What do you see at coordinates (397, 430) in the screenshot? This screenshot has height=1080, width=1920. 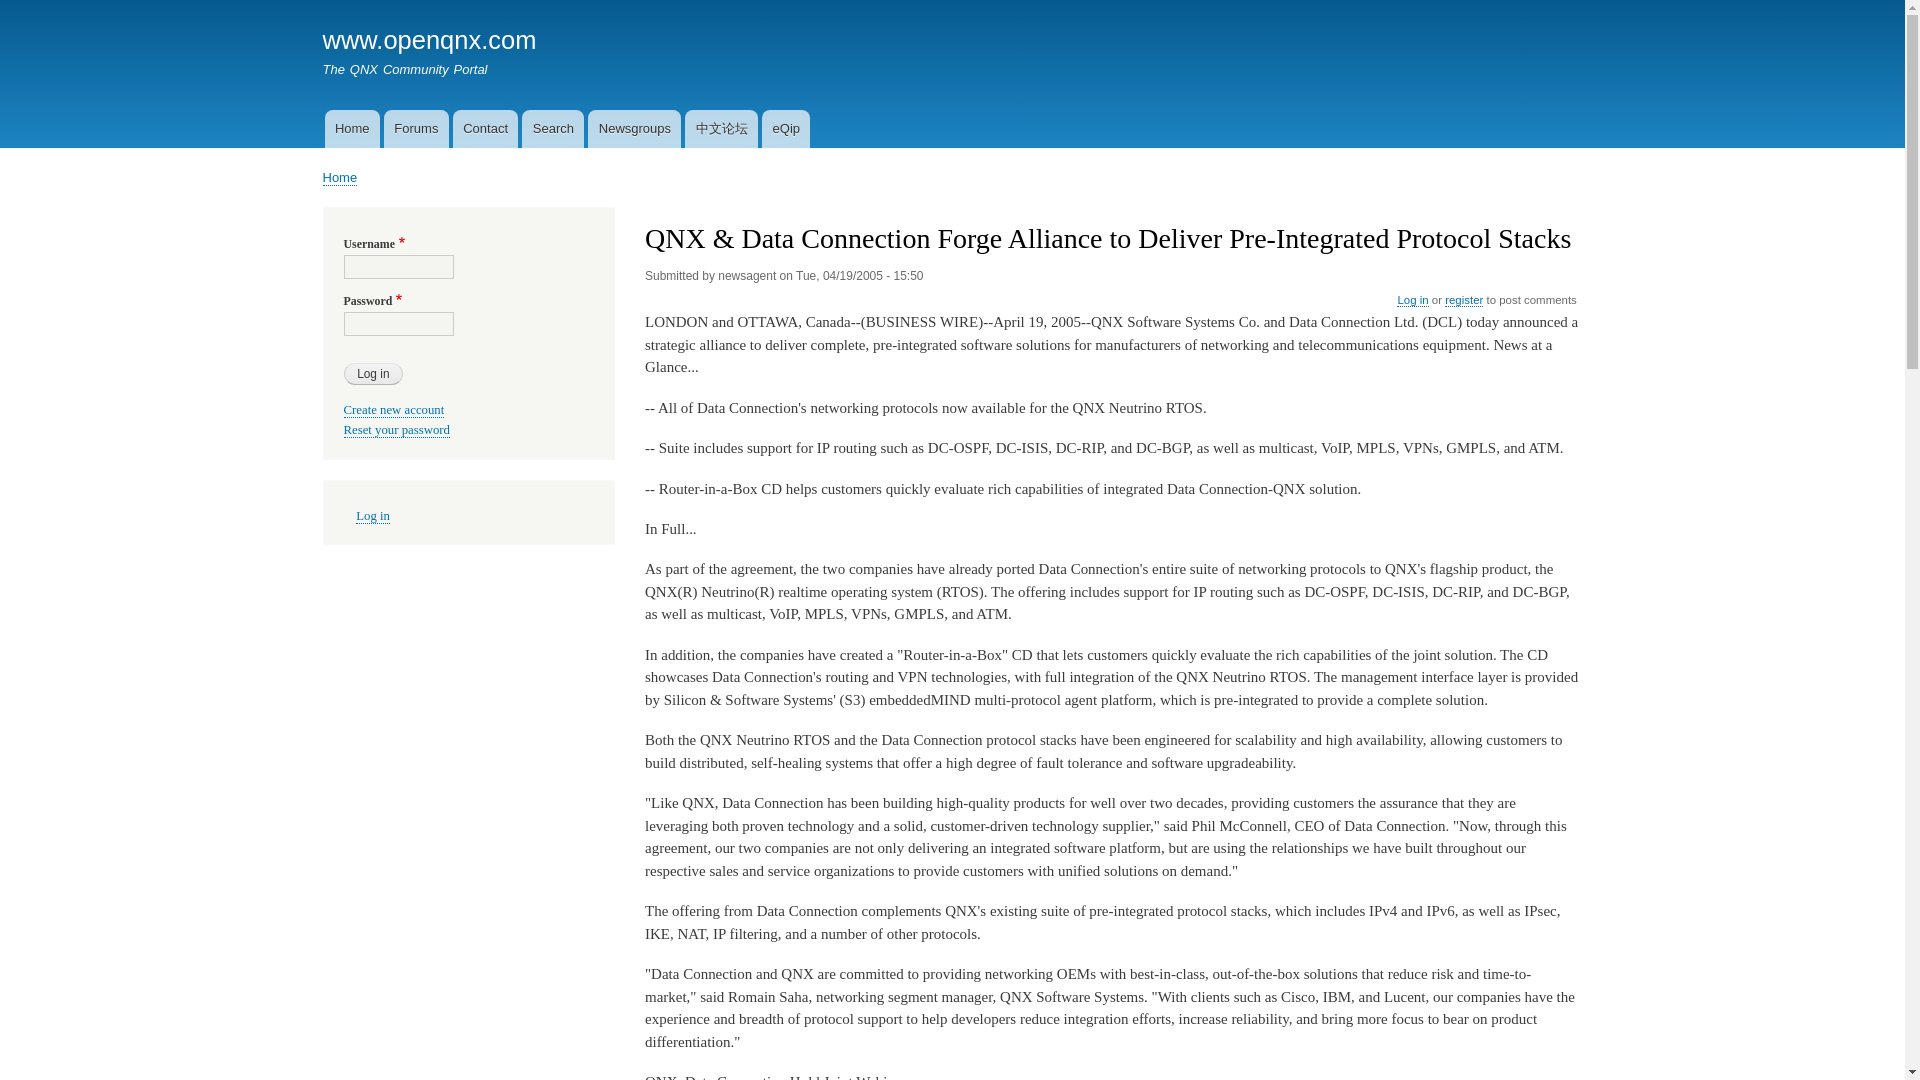 I see `Send password reset instructions via email.` at bounding box center [397, 430].